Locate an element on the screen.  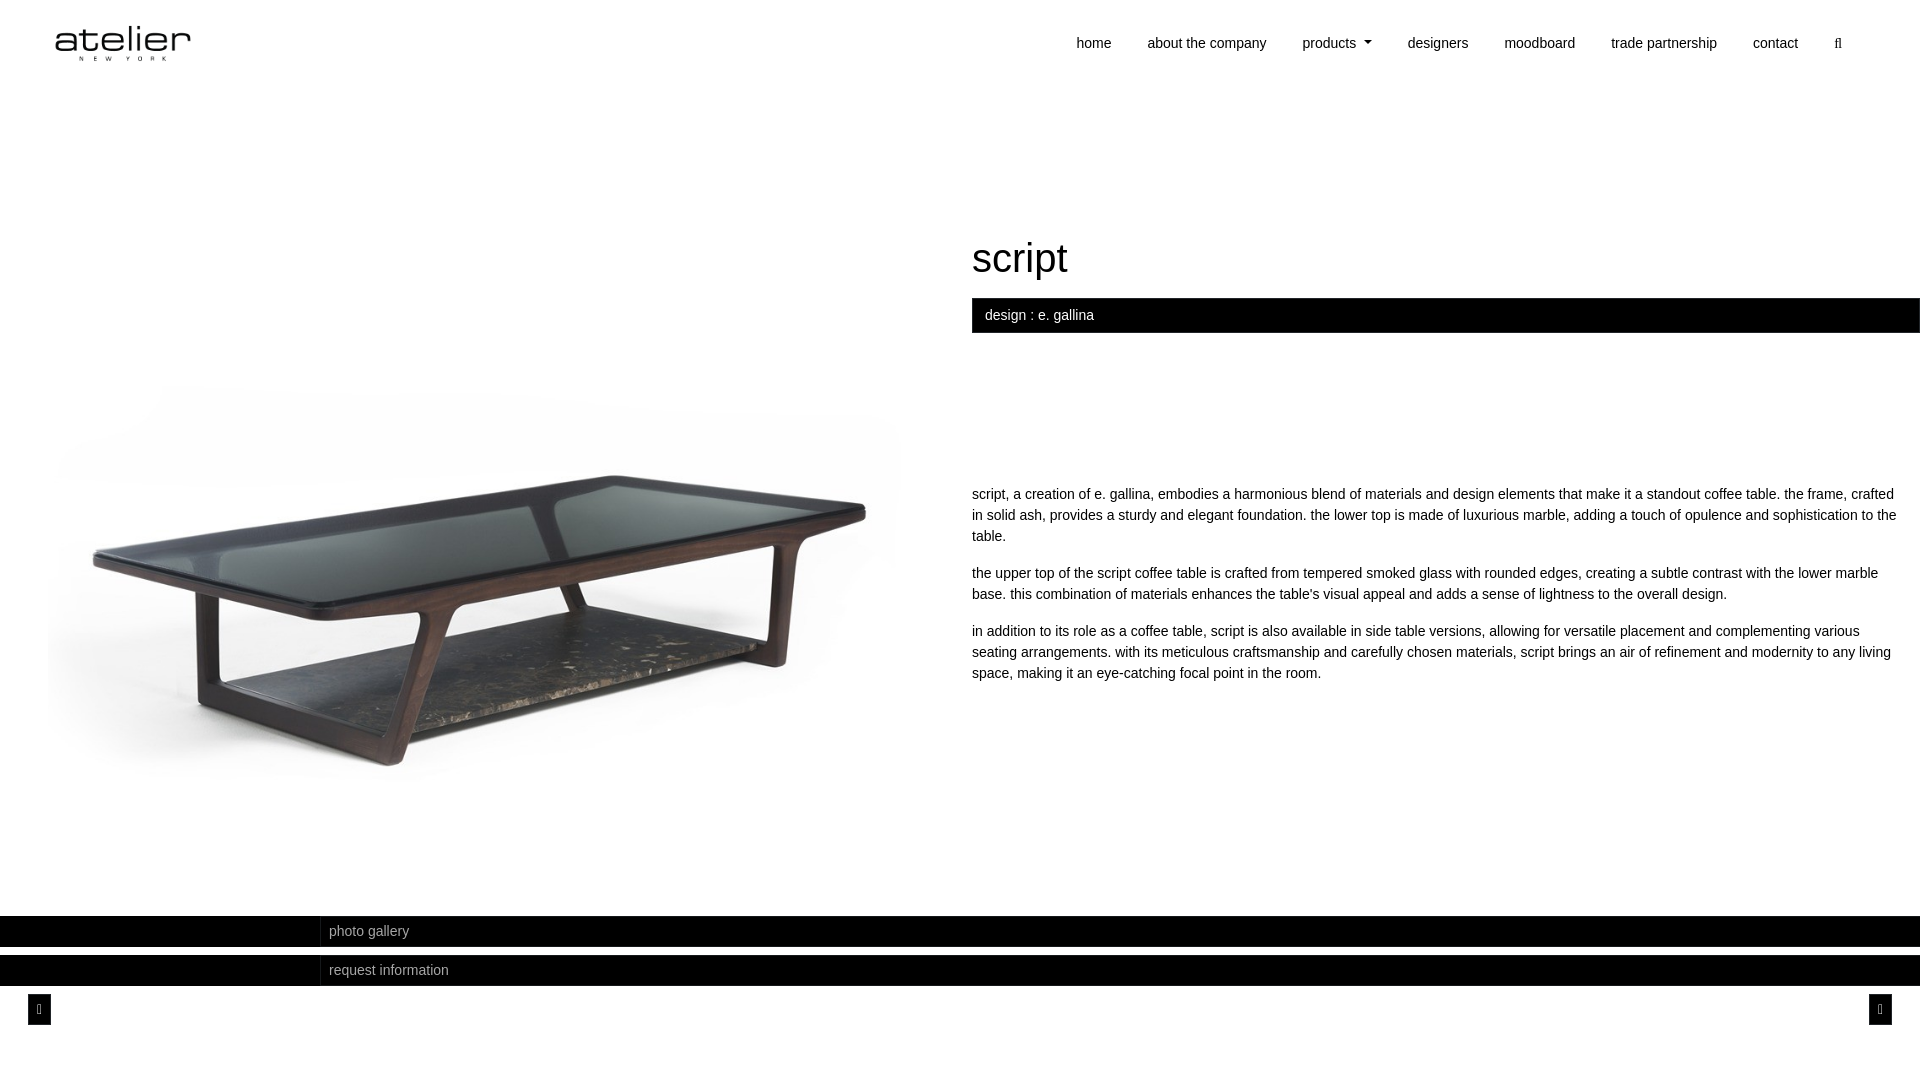
products is located at coordinates (1337, 44).